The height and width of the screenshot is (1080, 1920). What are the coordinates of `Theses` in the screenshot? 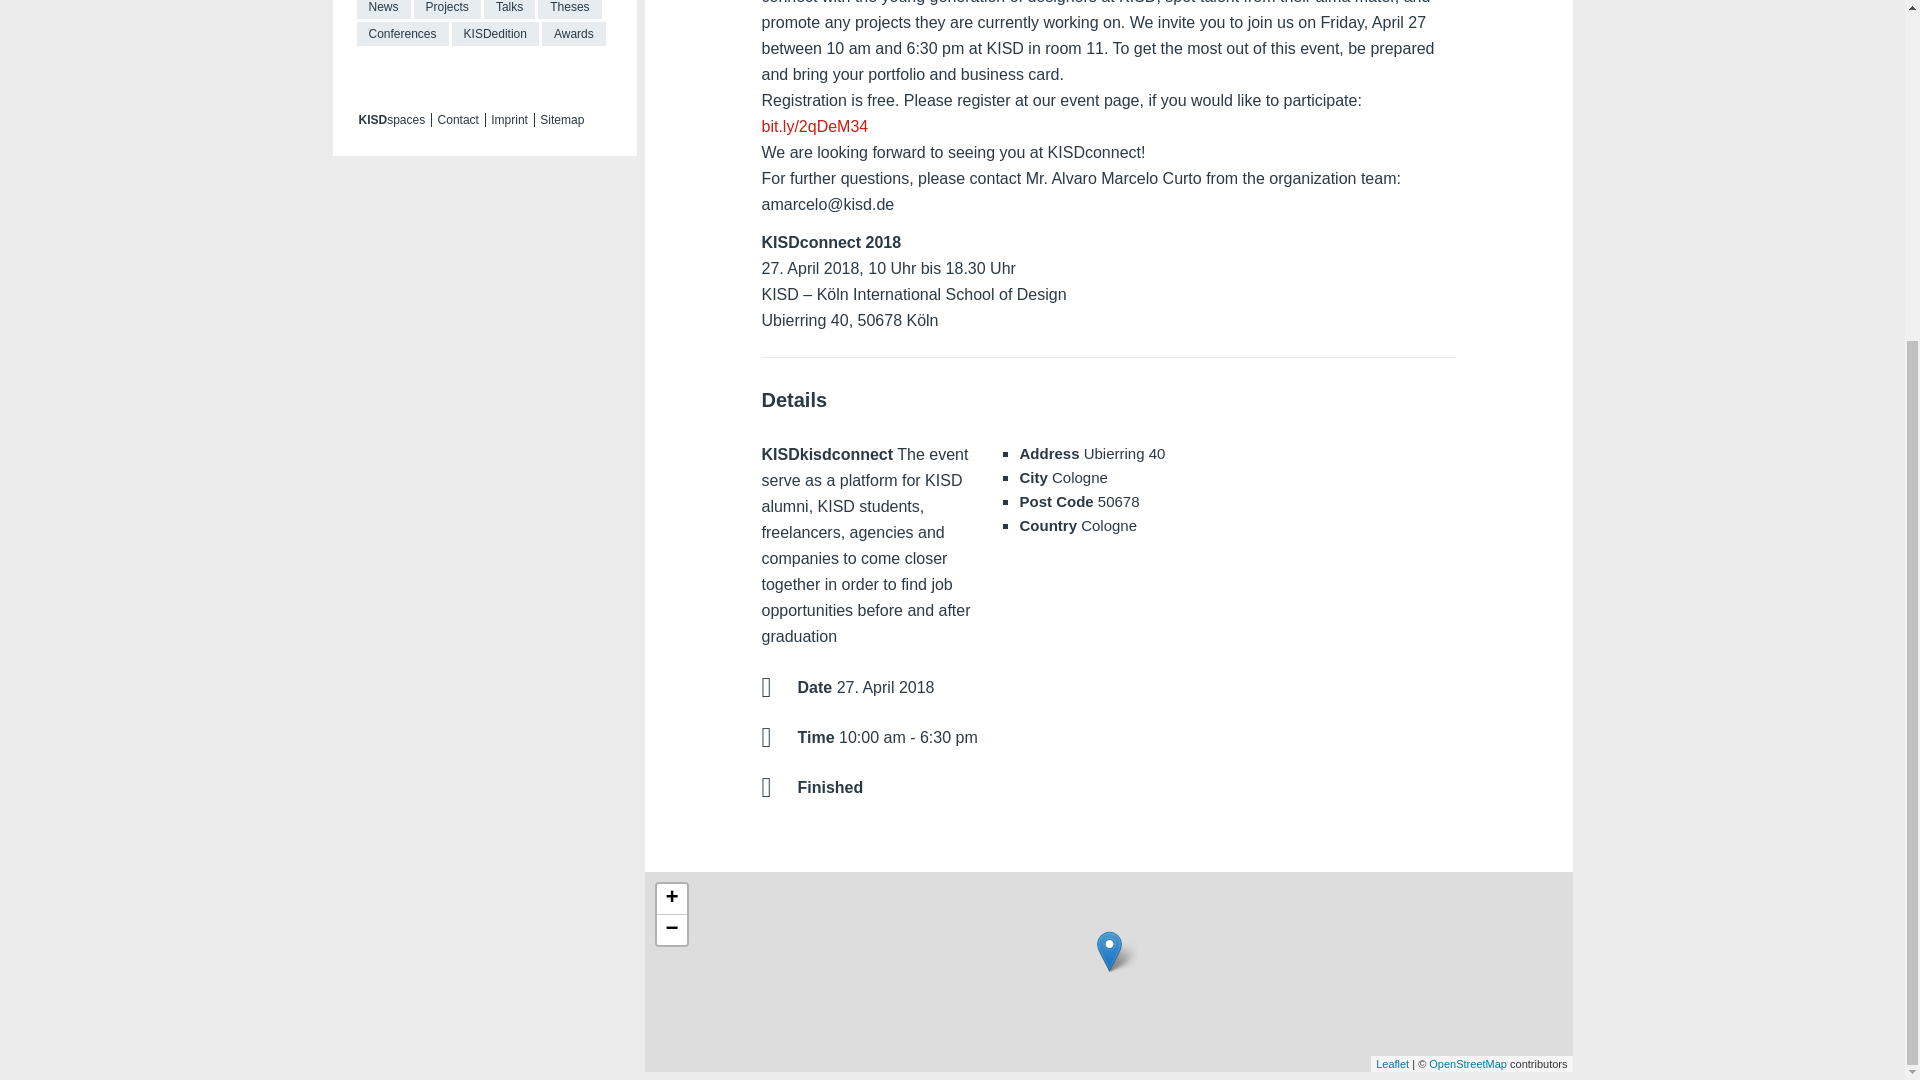 It's located at (568, 10).